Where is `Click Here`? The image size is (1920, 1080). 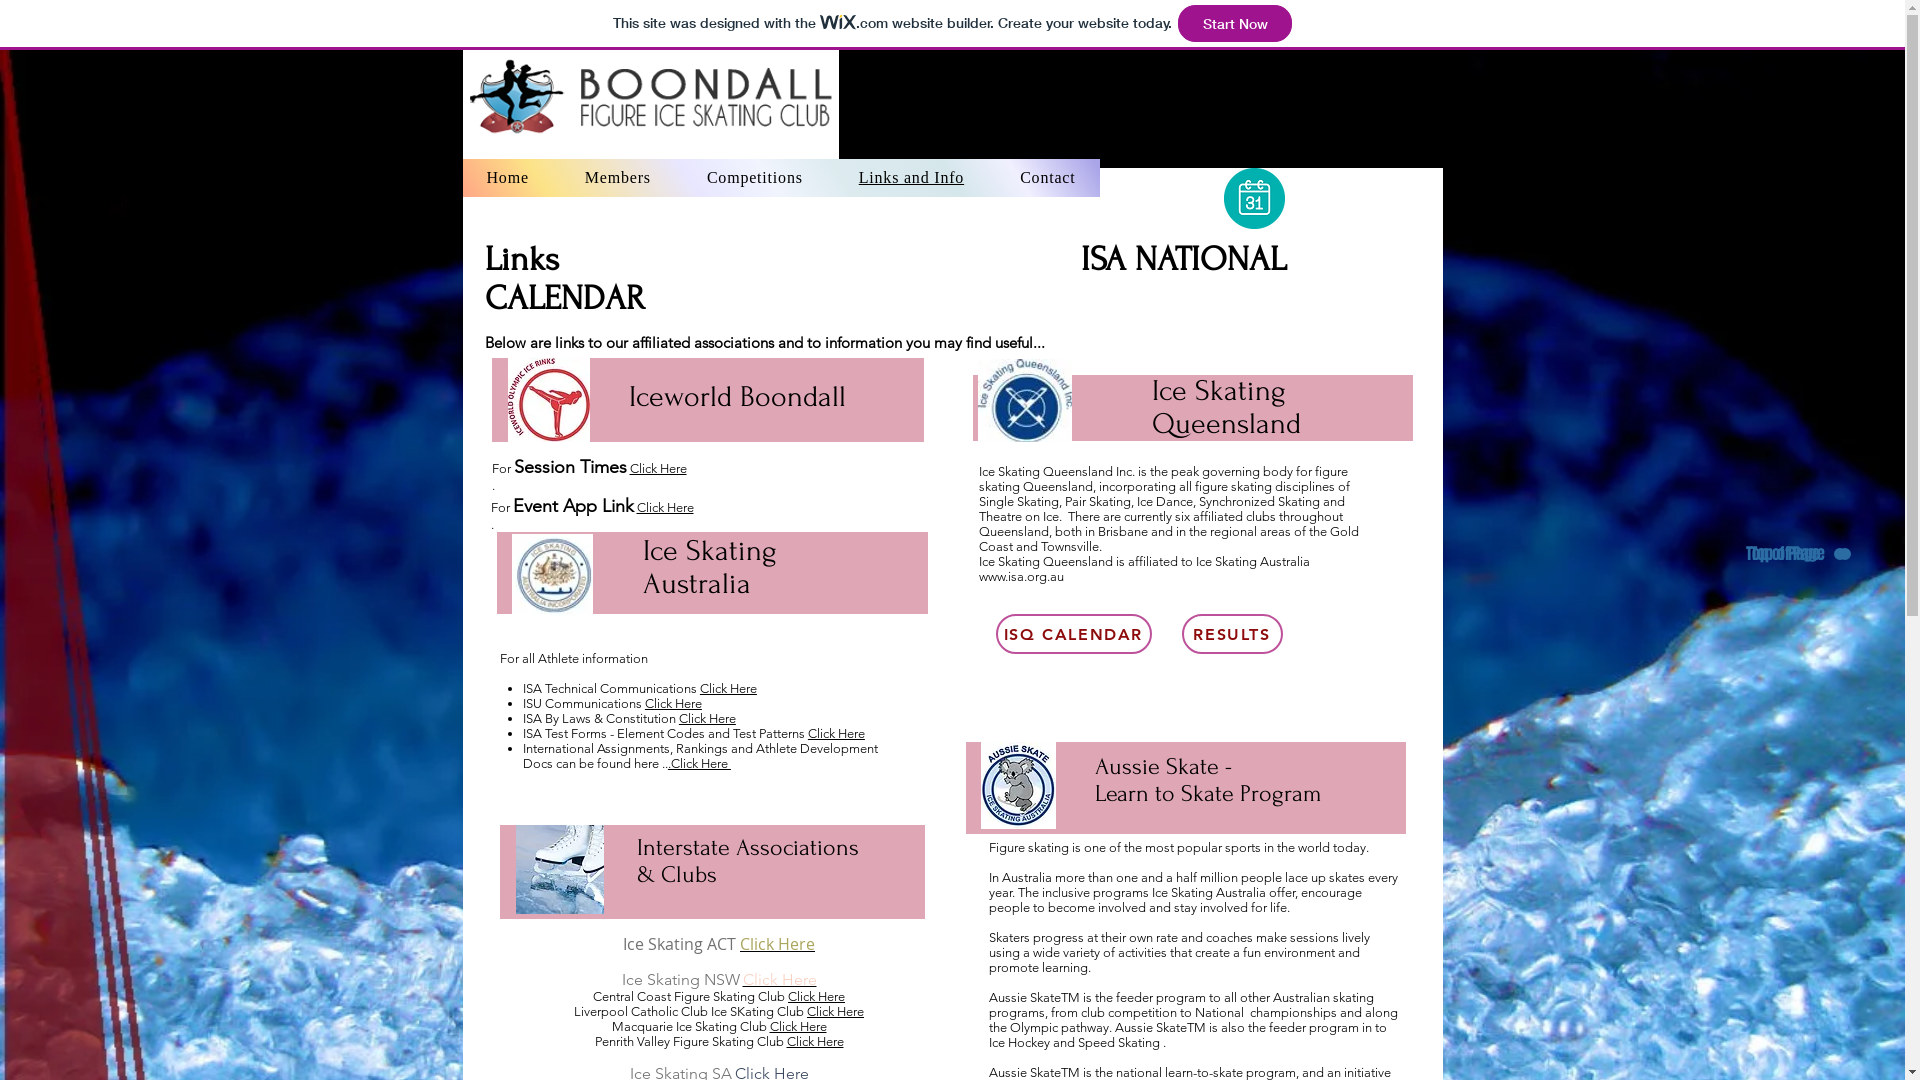 Click Here is located at coordinates (658, 468).